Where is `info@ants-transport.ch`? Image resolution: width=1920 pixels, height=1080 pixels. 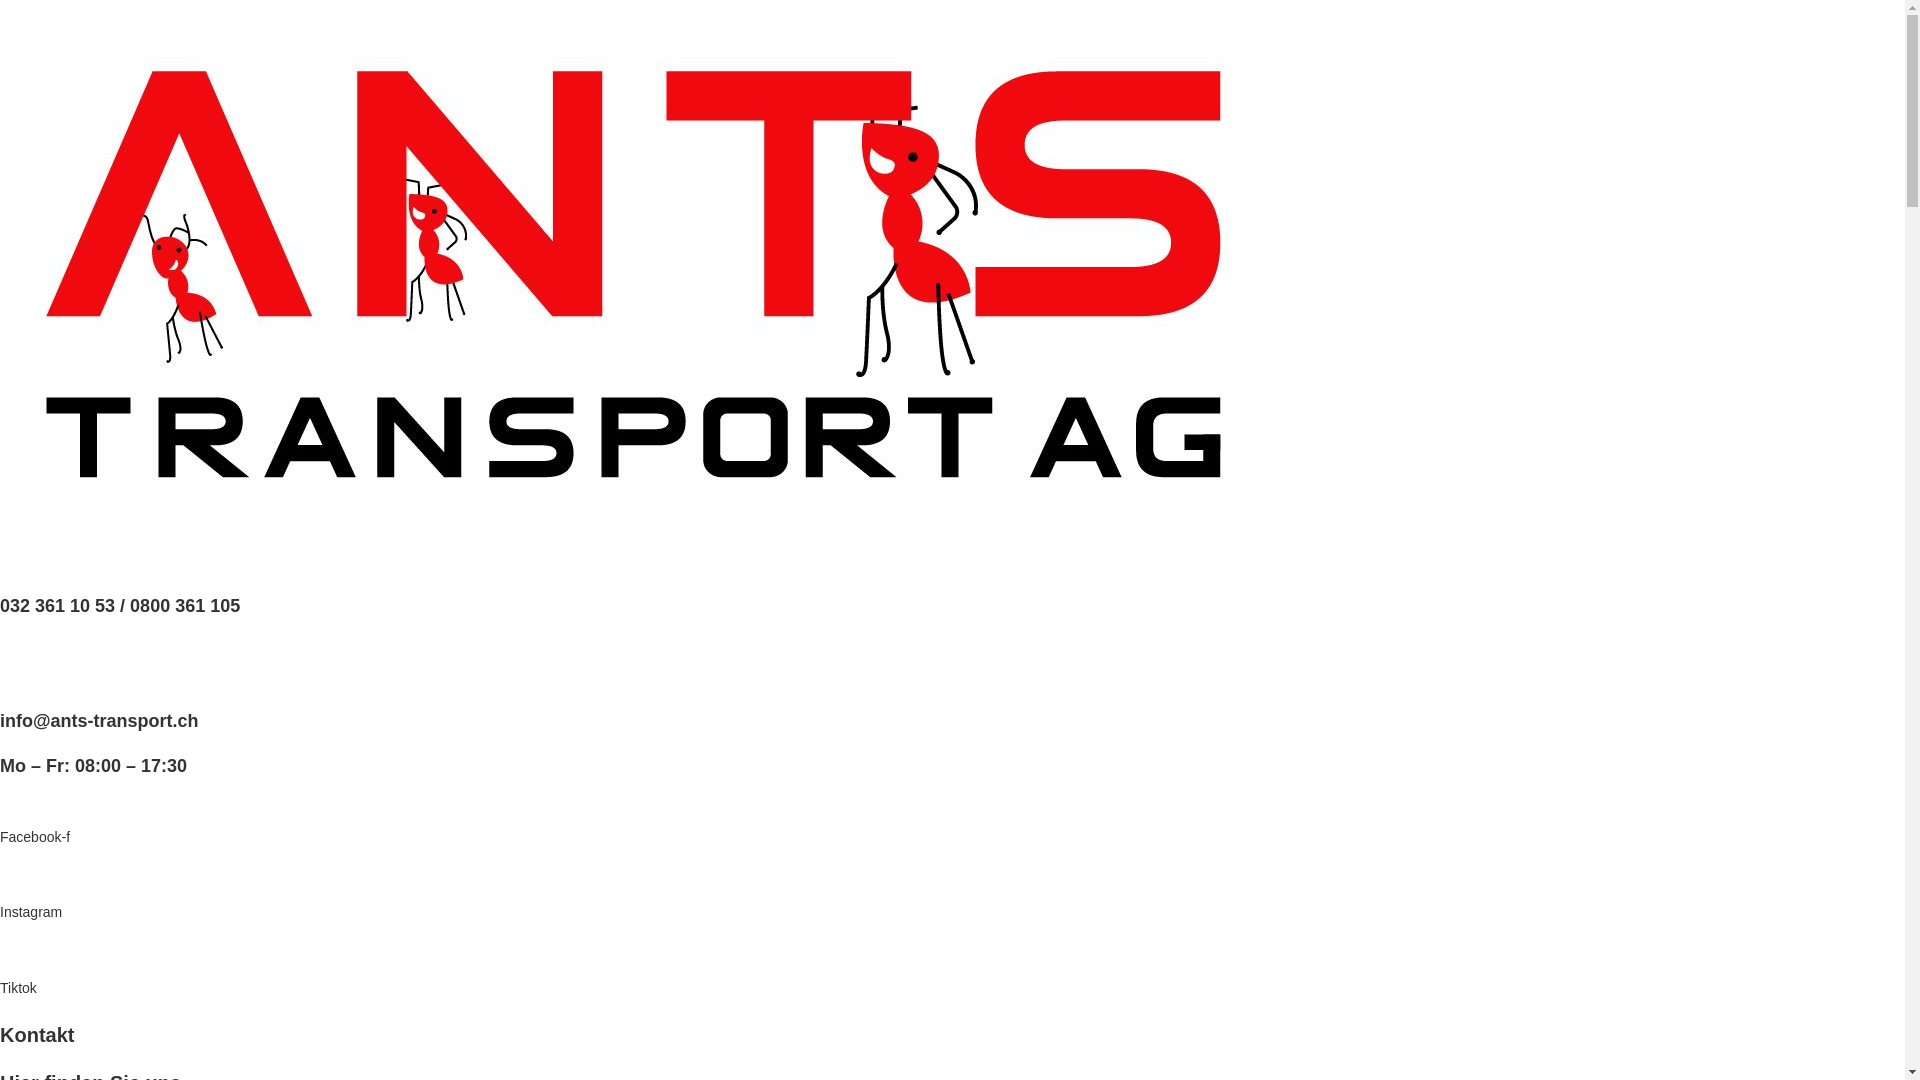
info@ants-transport.ch is located at coordinates (100, 734).